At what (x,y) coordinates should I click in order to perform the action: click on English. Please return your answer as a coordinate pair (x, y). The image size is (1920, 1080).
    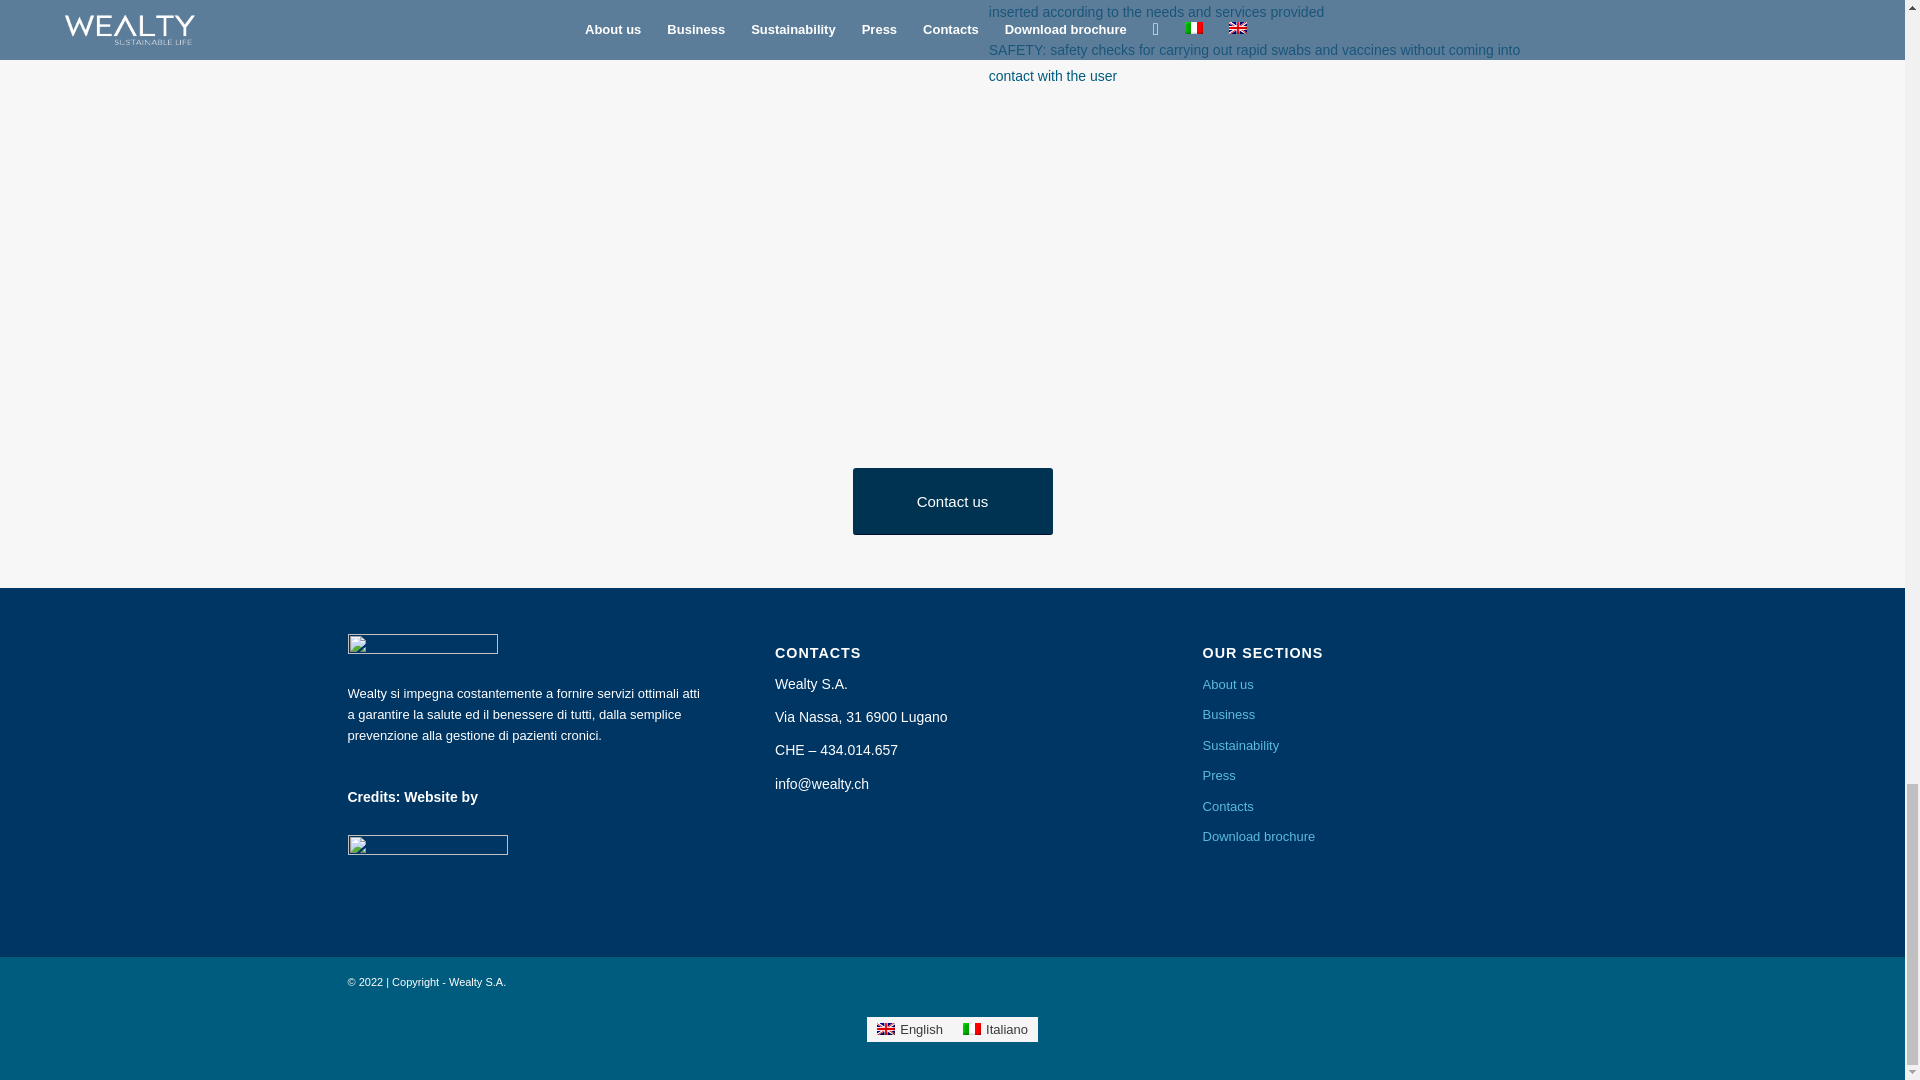
    Looking at the image, I should click on (910, 1030).